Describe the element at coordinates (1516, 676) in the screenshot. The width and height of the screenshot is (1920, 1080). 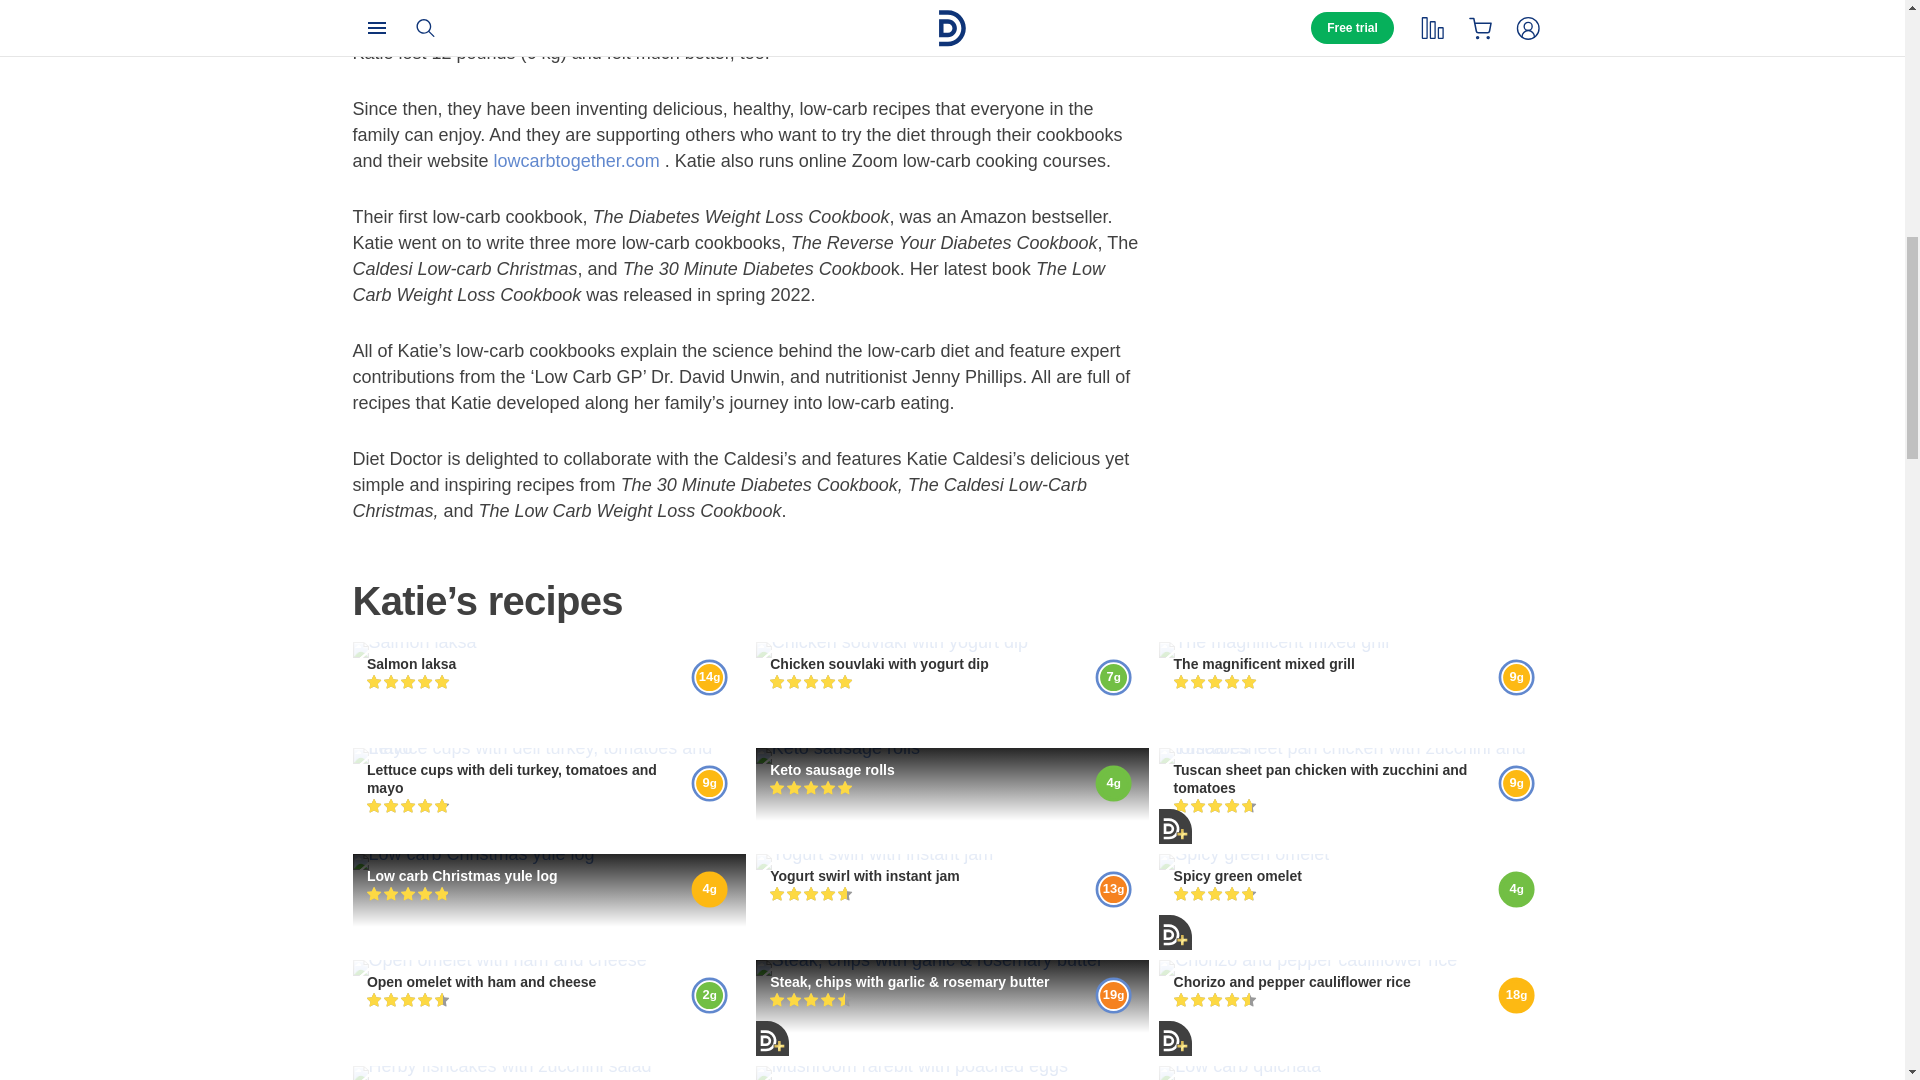
I see `9g` at that location.